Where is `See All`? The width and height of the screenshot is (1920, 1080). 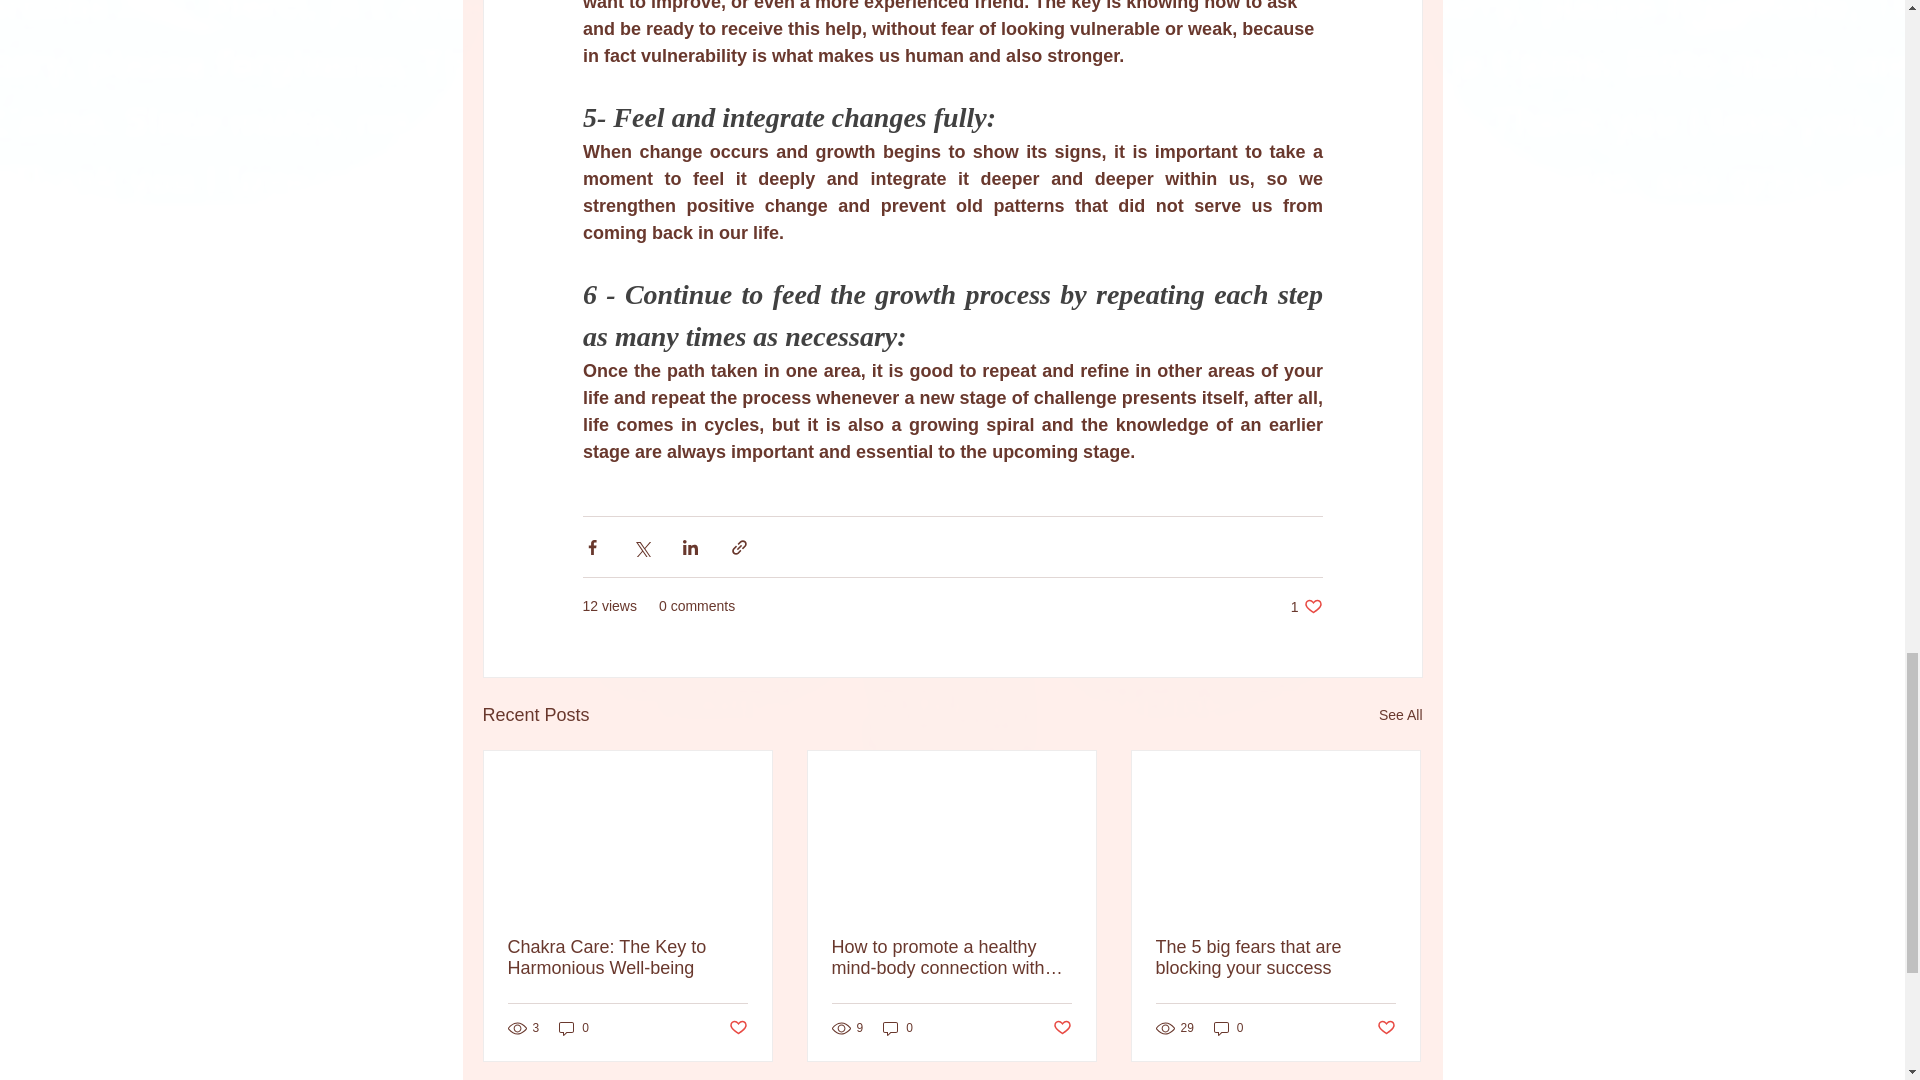
See All is located at coordinates (1400, 715).